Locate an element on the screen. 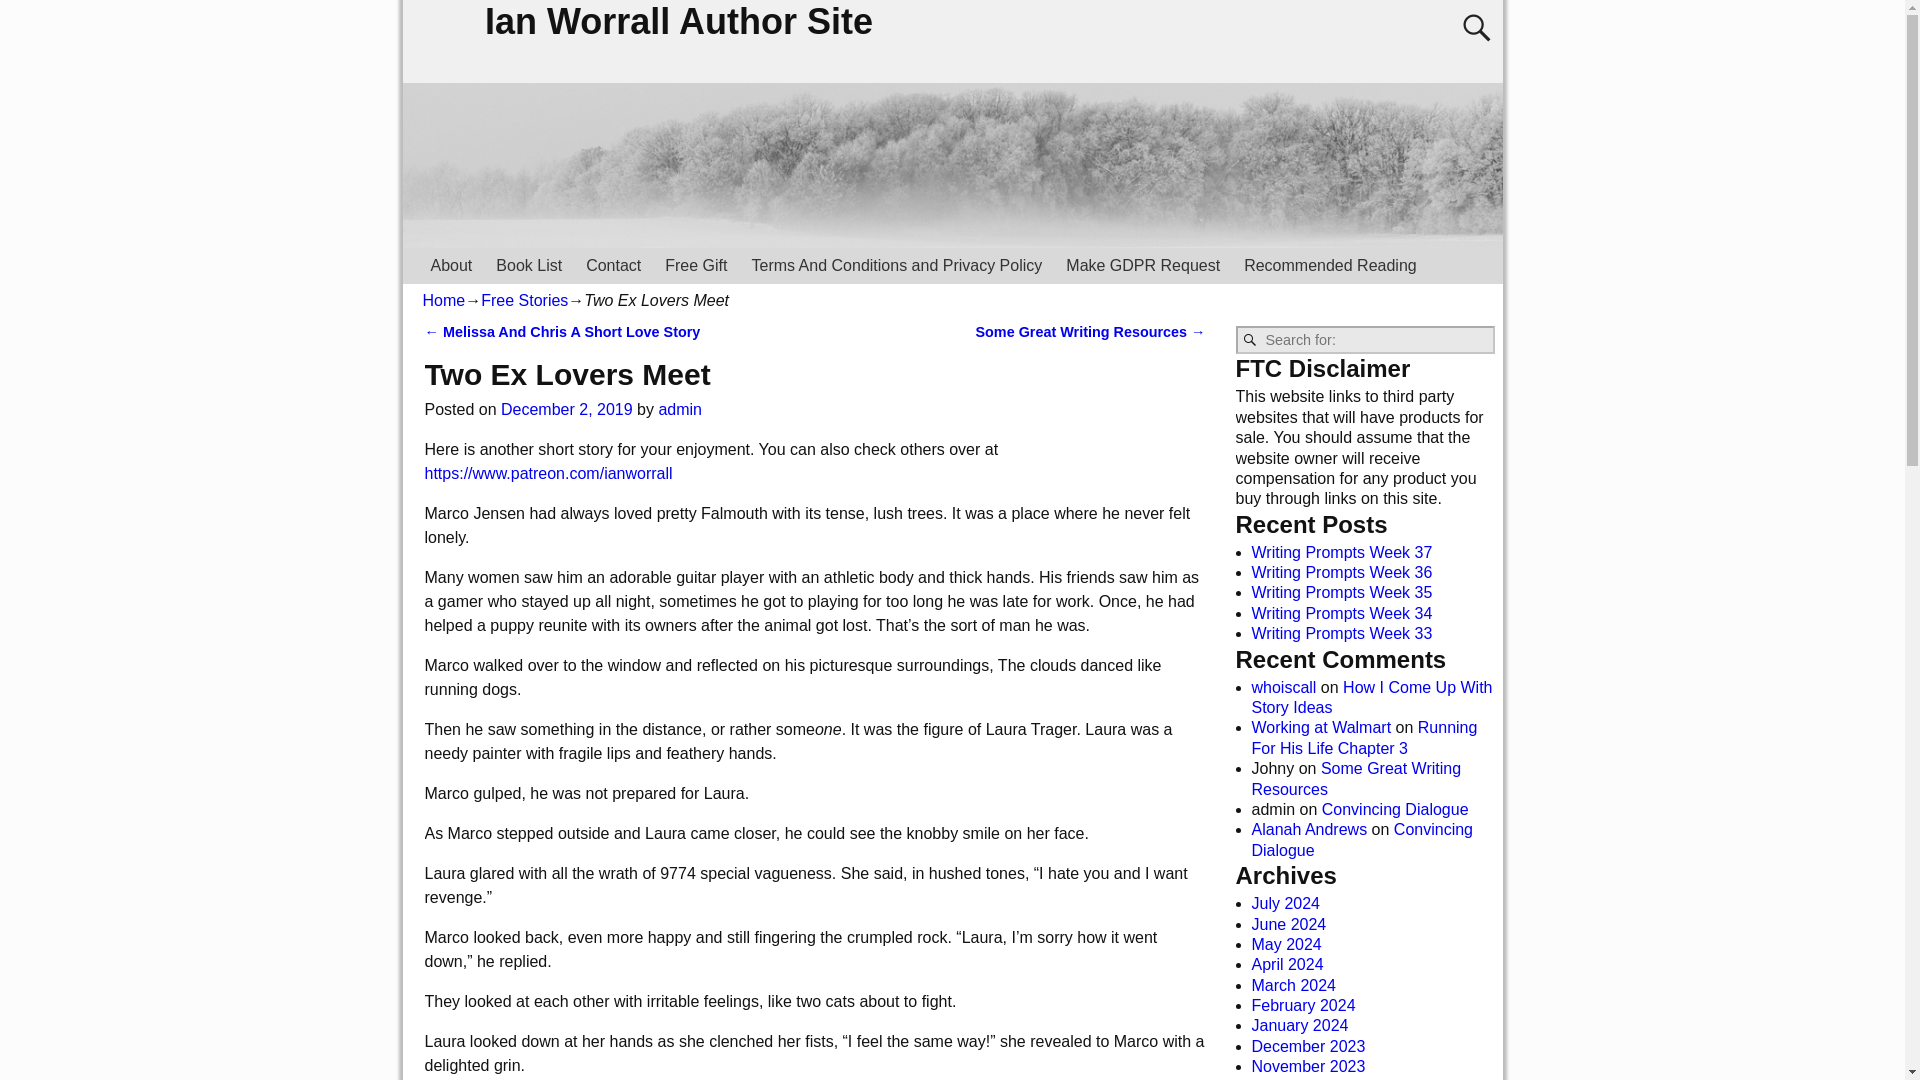  Make GDPR Request is located at coordinates (1143, 265).